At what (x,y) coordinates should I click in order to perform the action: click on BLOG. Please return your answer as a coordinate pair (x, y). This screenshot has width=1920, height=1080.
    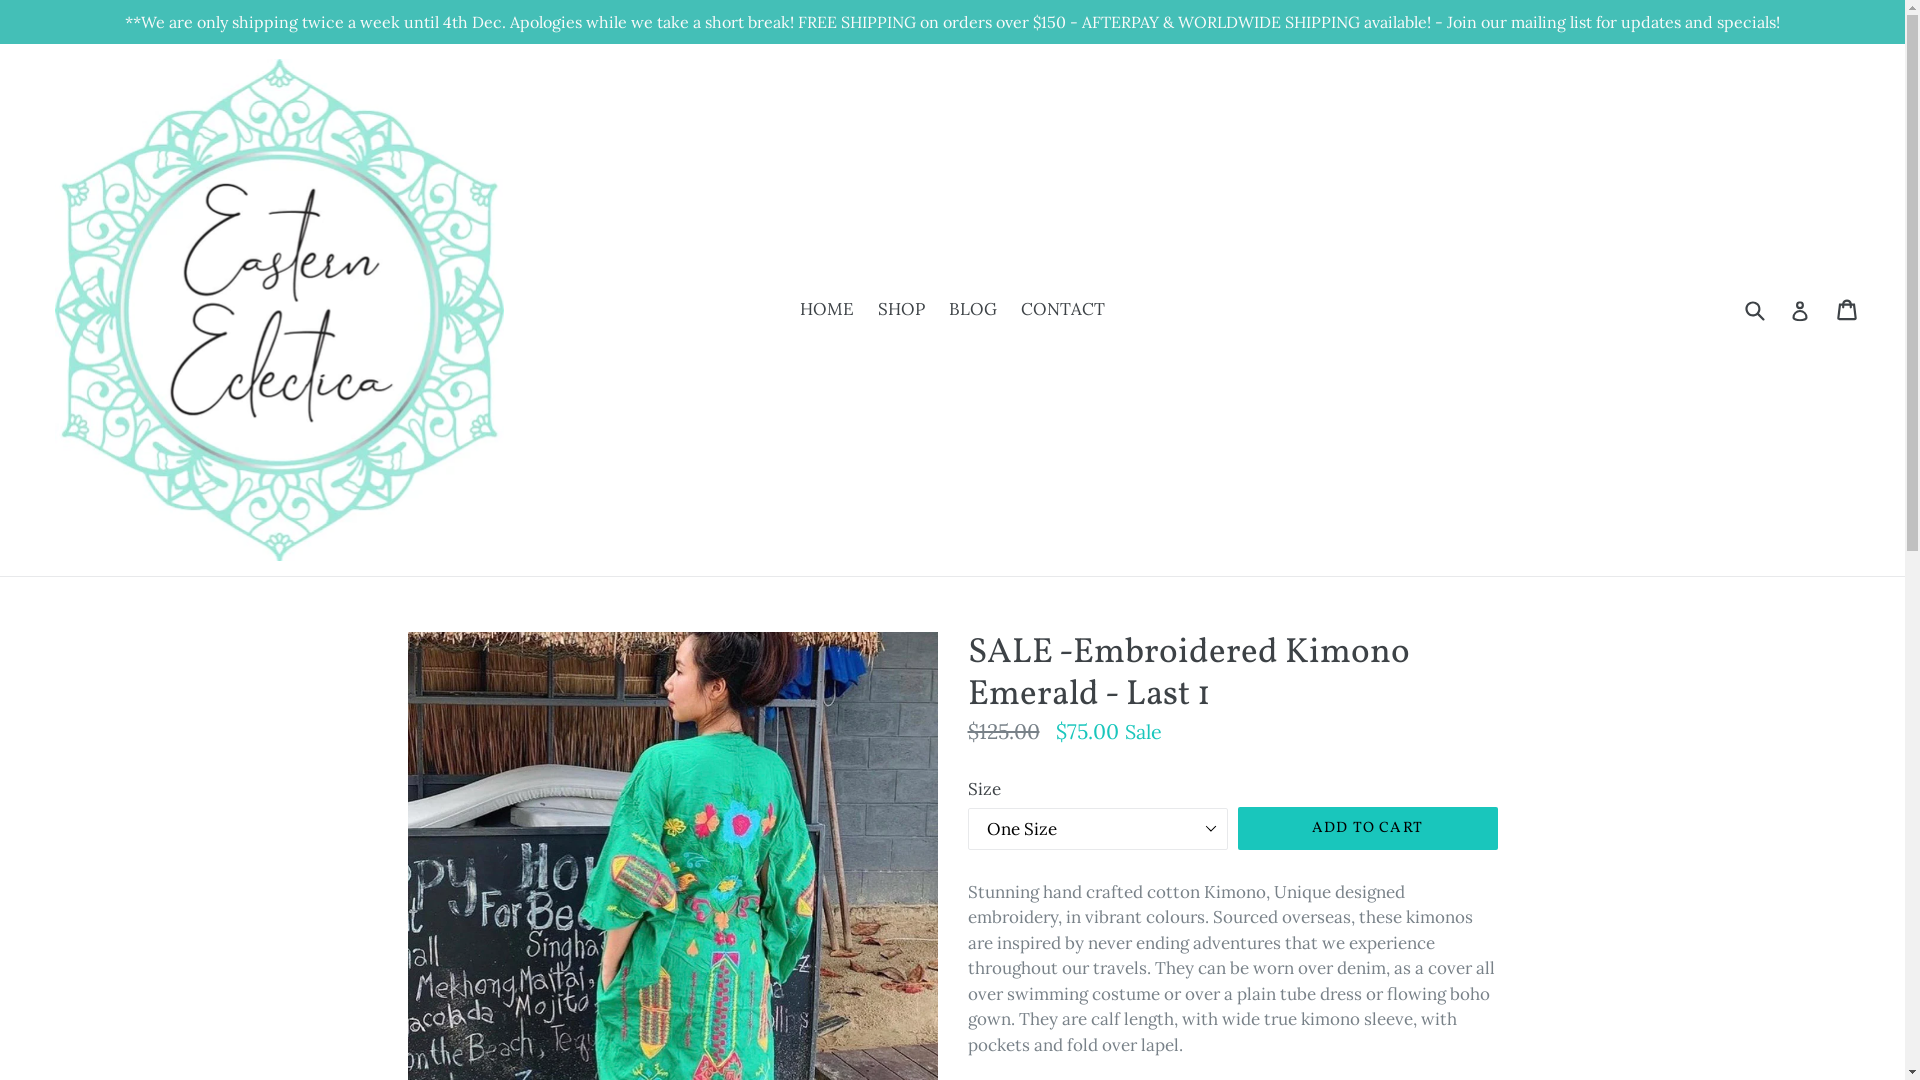
    Looking at the image, I should click on (973, 310).